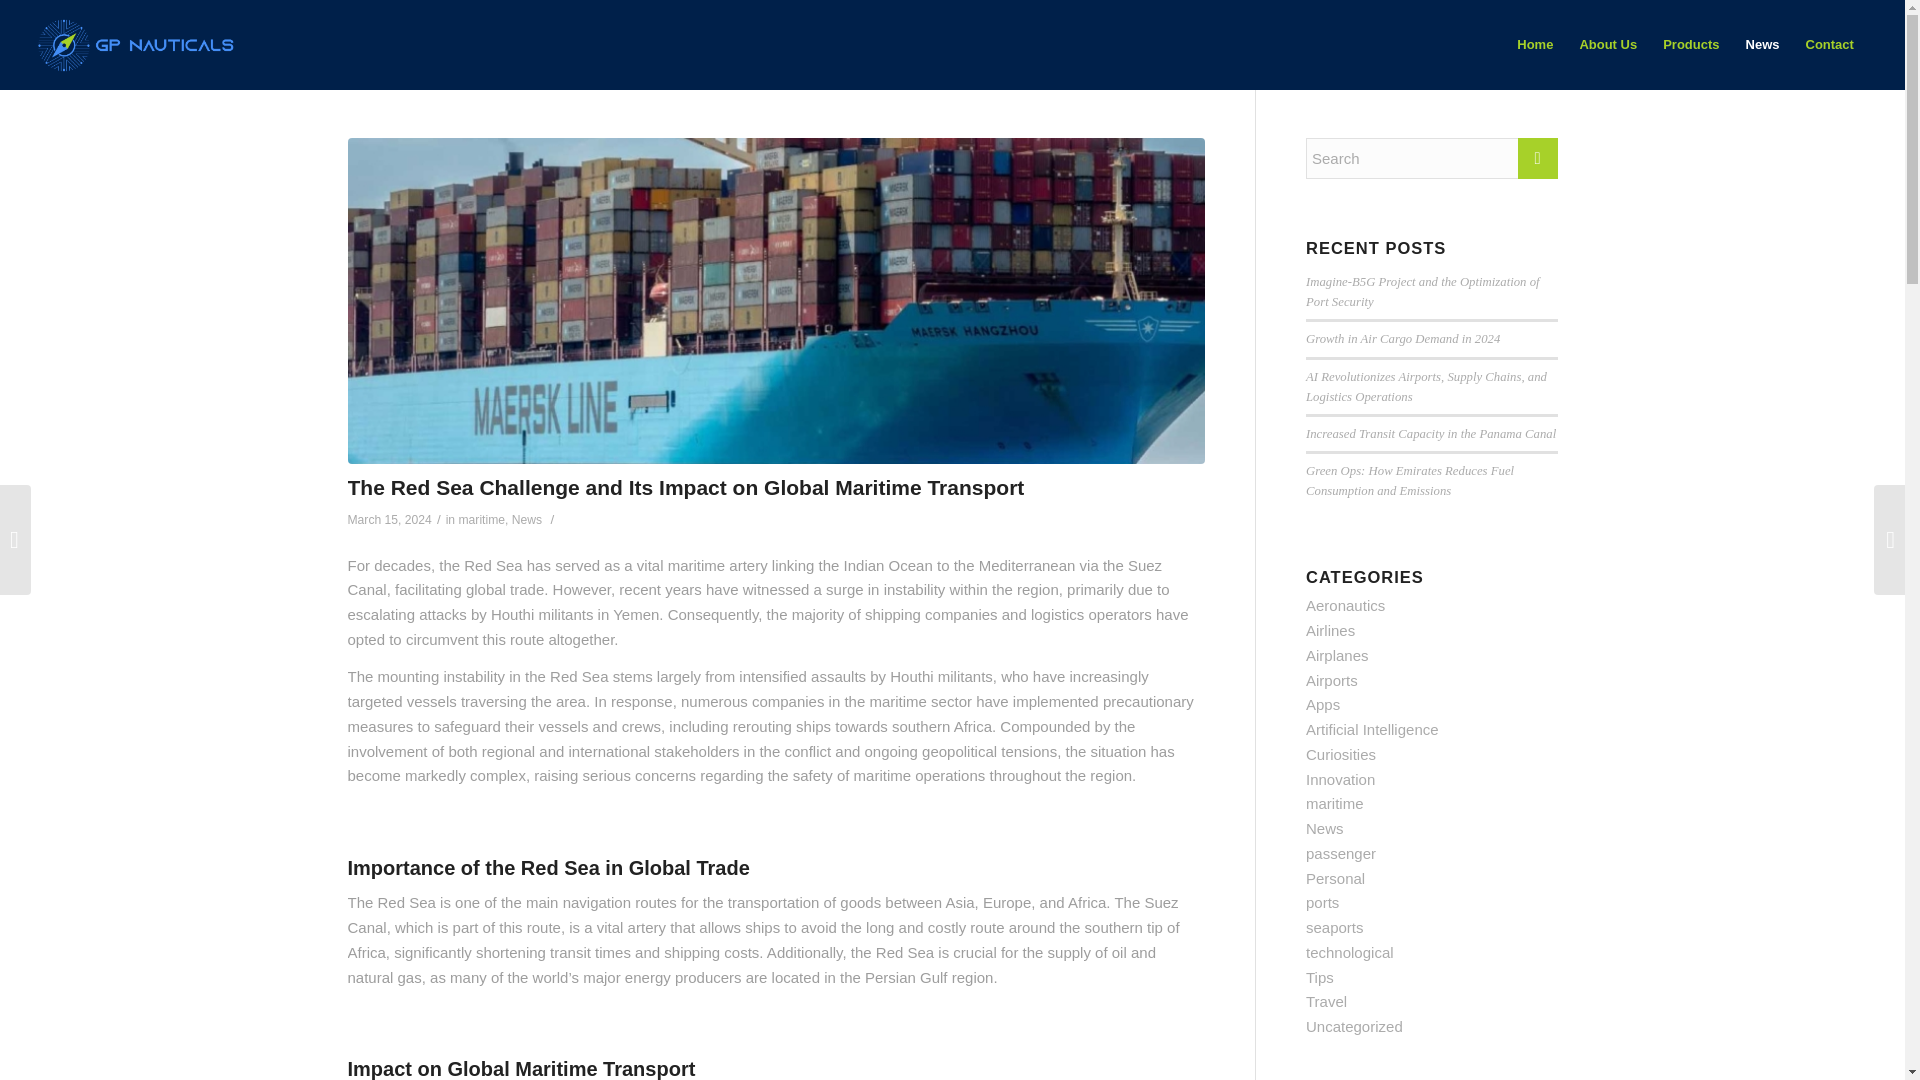 This screenshot has height=1080, width=1920. What do you see at coordinates (1608, 44) in the screenshot?
I see `About Us` at bounding box center [1608, 44].